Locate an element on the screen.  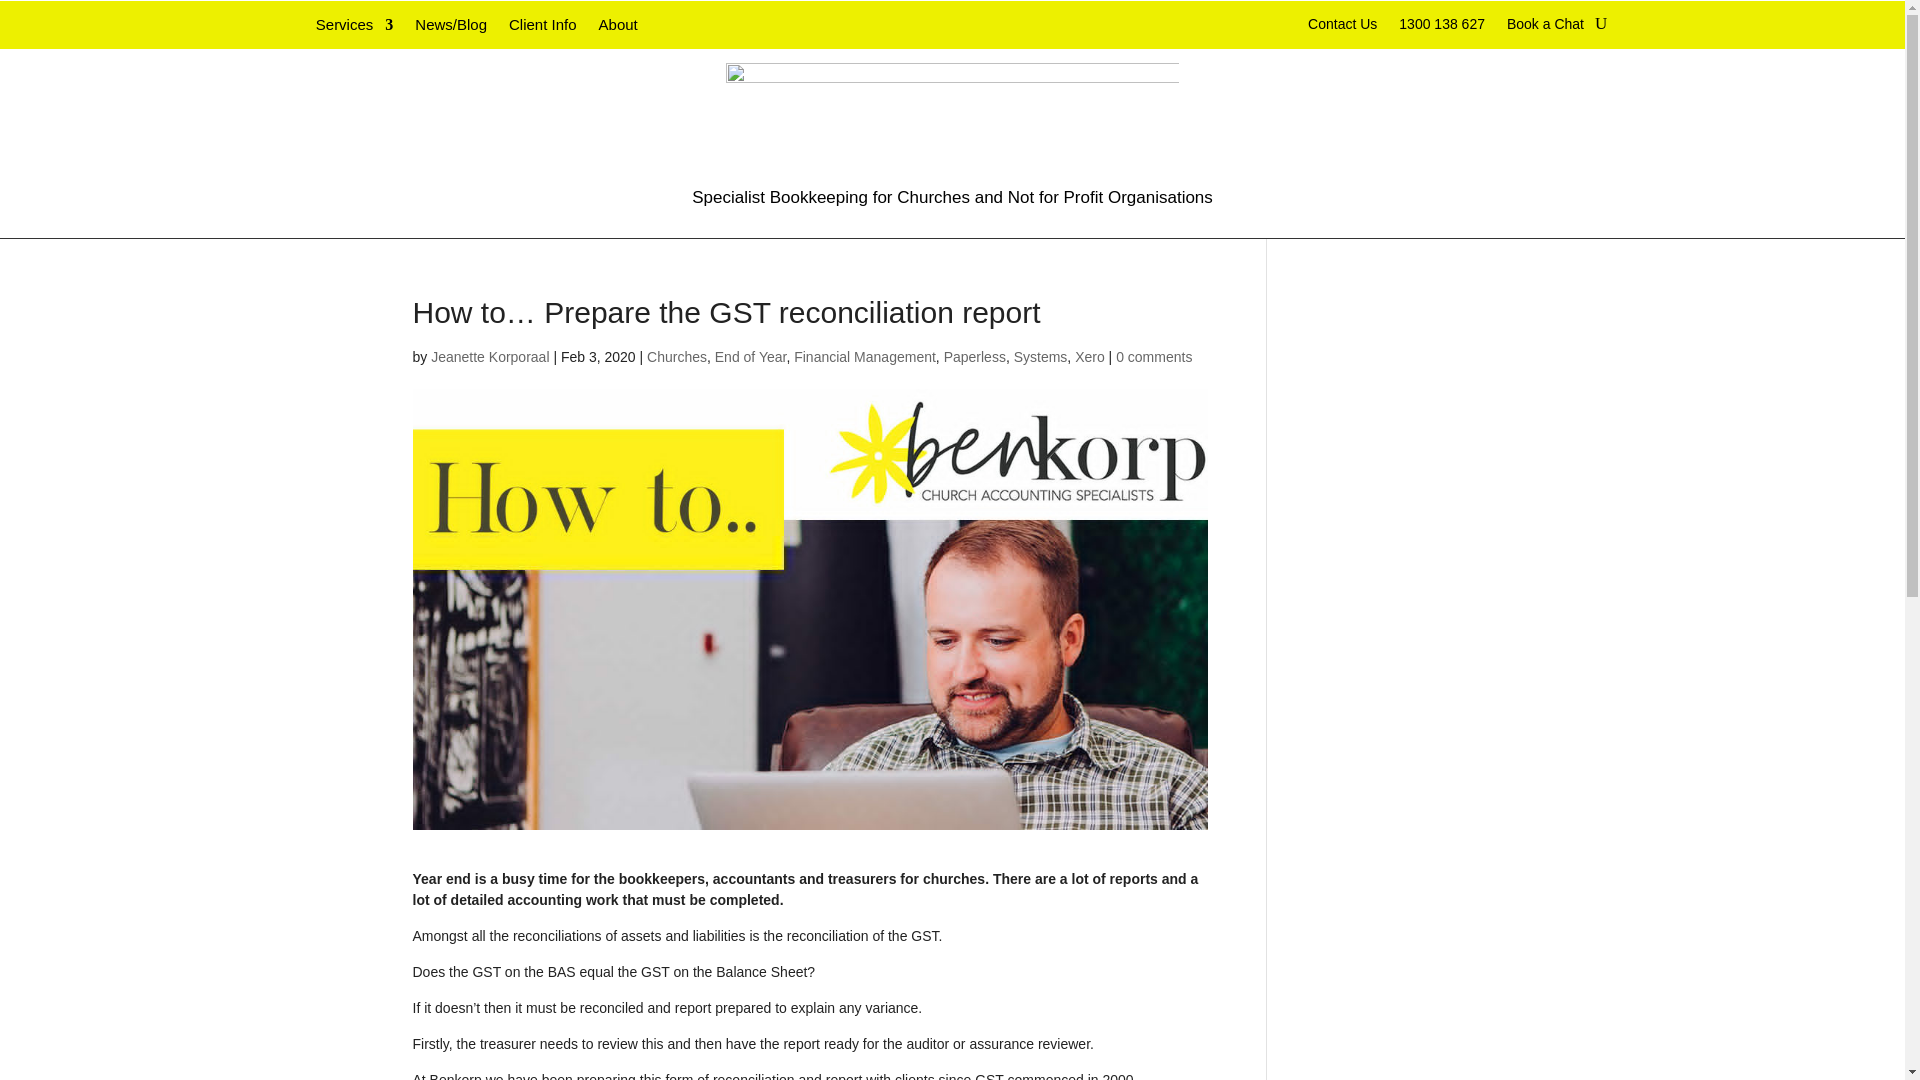
Systems is located at coordinates (1040, 356).